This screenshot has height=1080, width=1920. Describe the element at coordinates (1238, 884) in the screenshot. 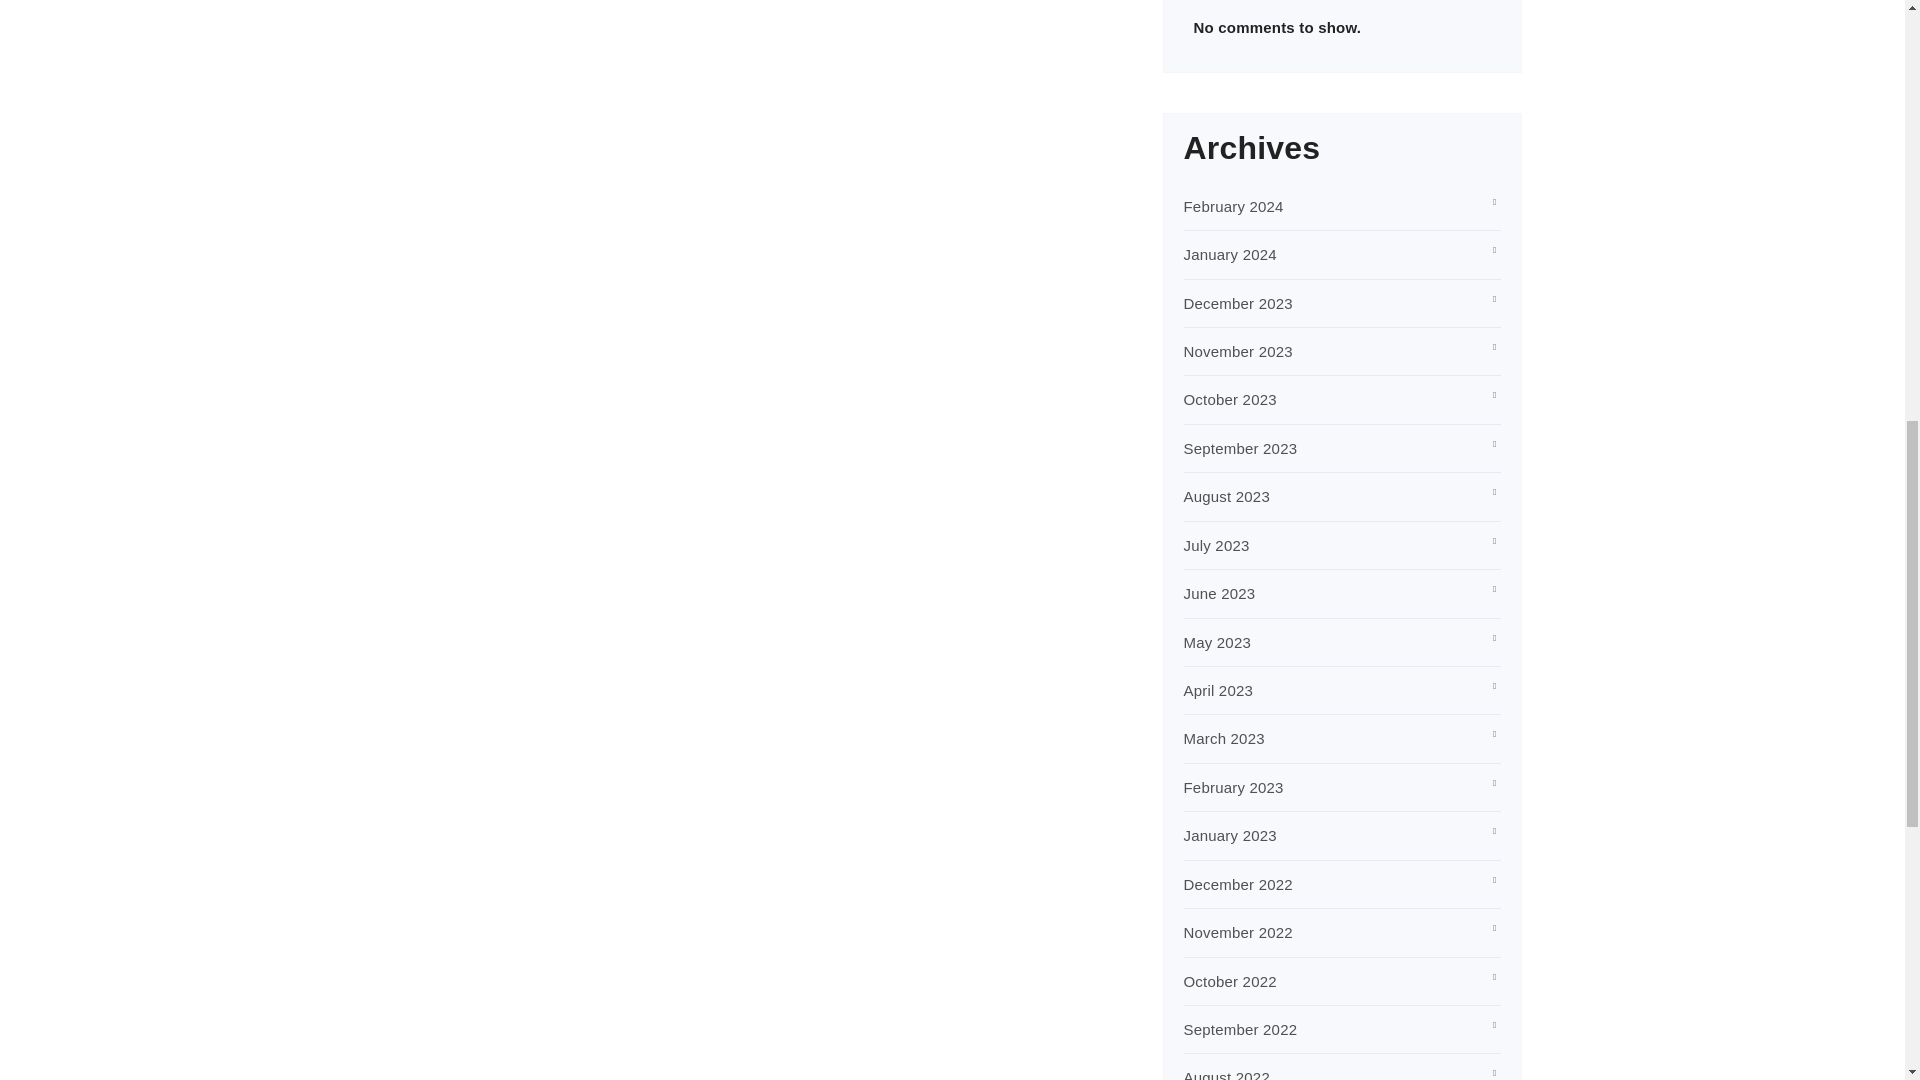

I see `December 2022` at that location.